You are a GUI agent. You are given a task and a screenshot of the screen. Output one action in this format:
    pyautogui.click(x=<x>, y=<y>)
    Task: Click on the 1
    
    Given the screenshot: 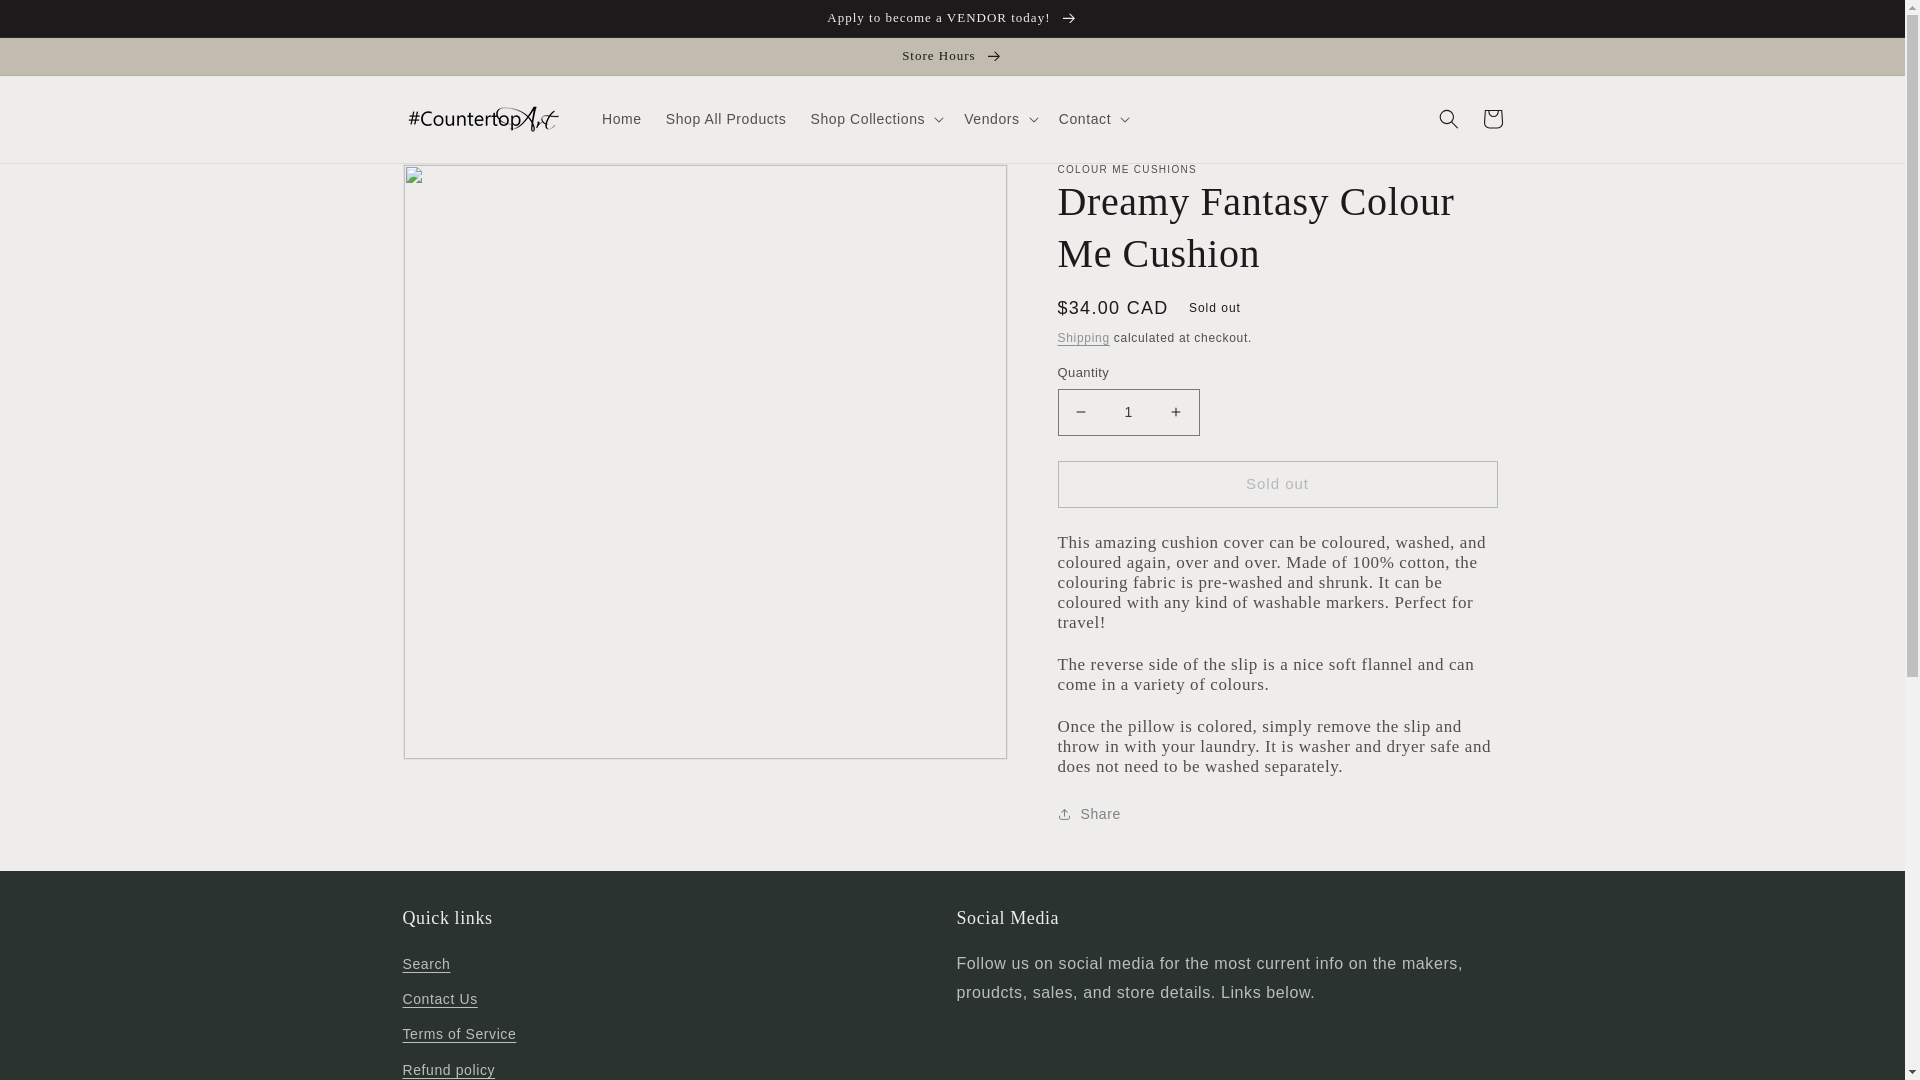 What is the action you would take?
    pyautogui.click(x=1128, y=412)
    